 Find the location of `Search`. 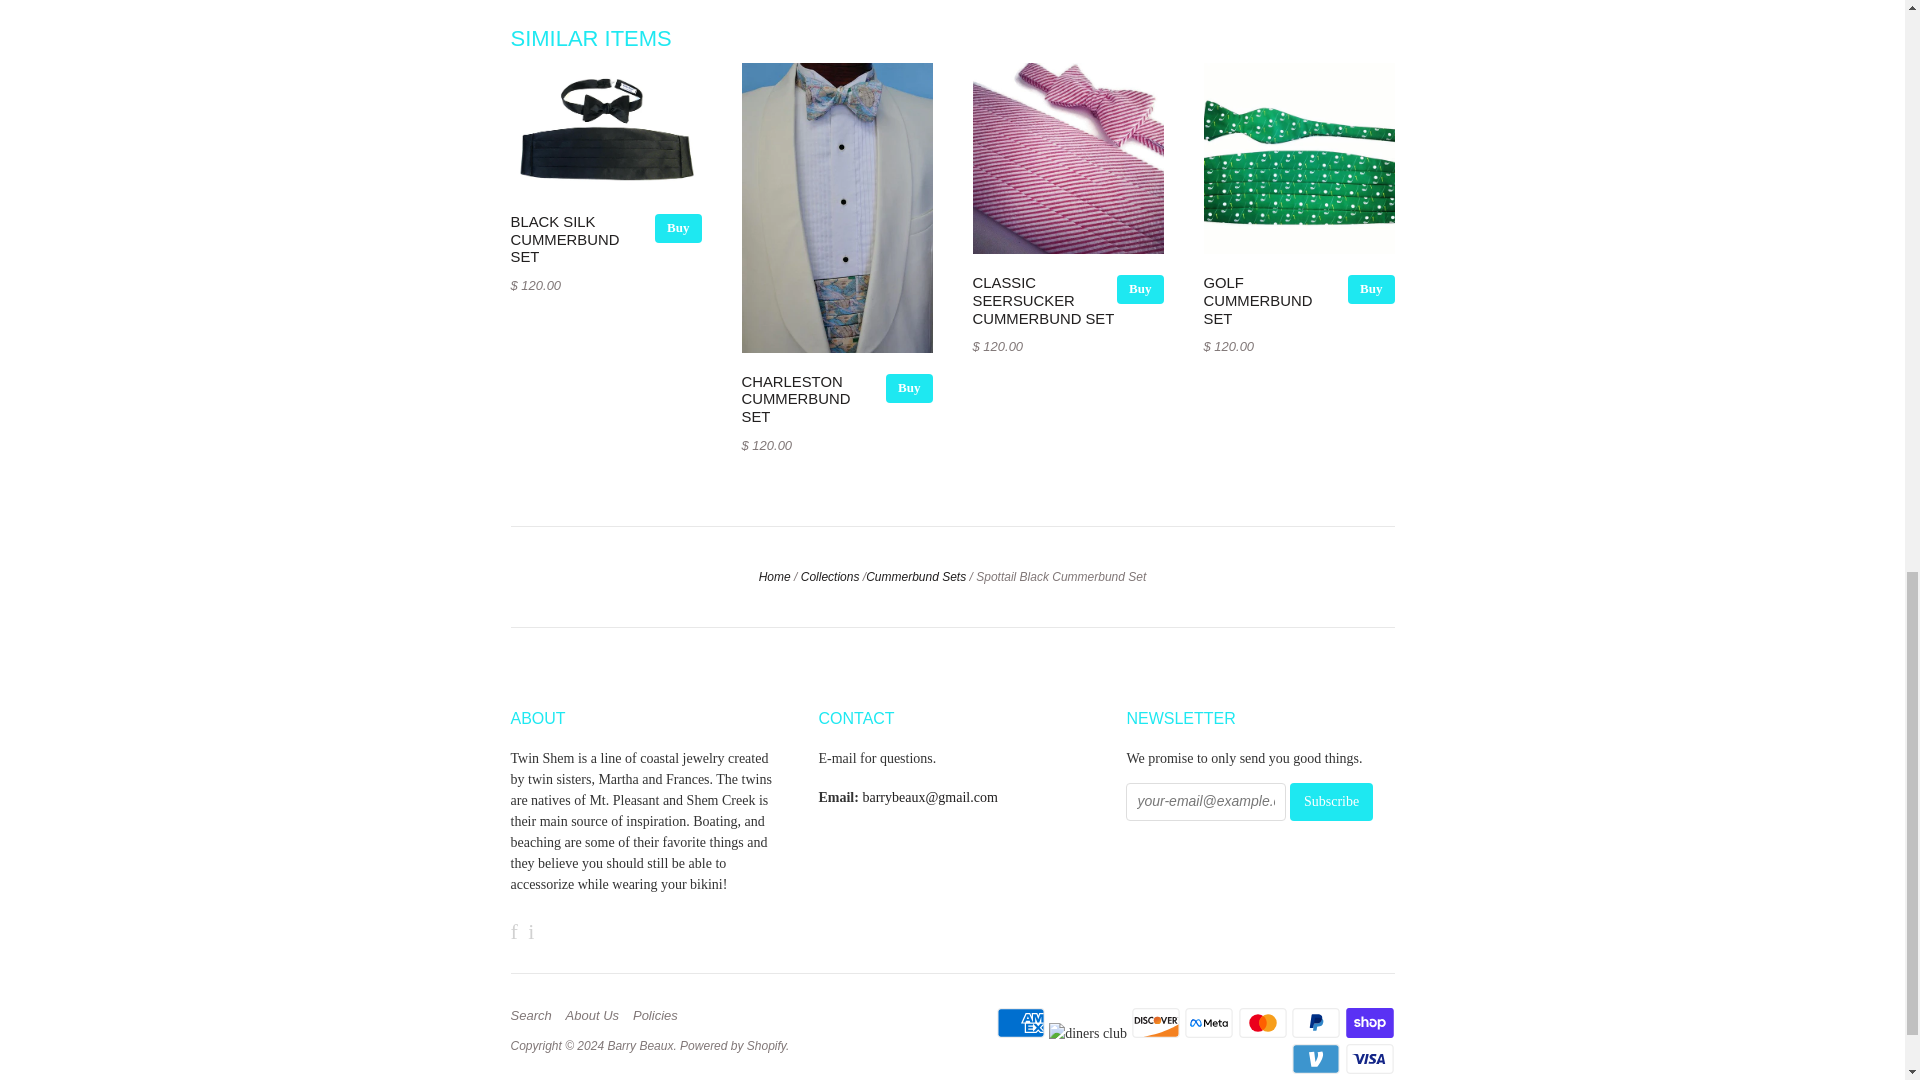

Search is located at coordinates (535, 1015).